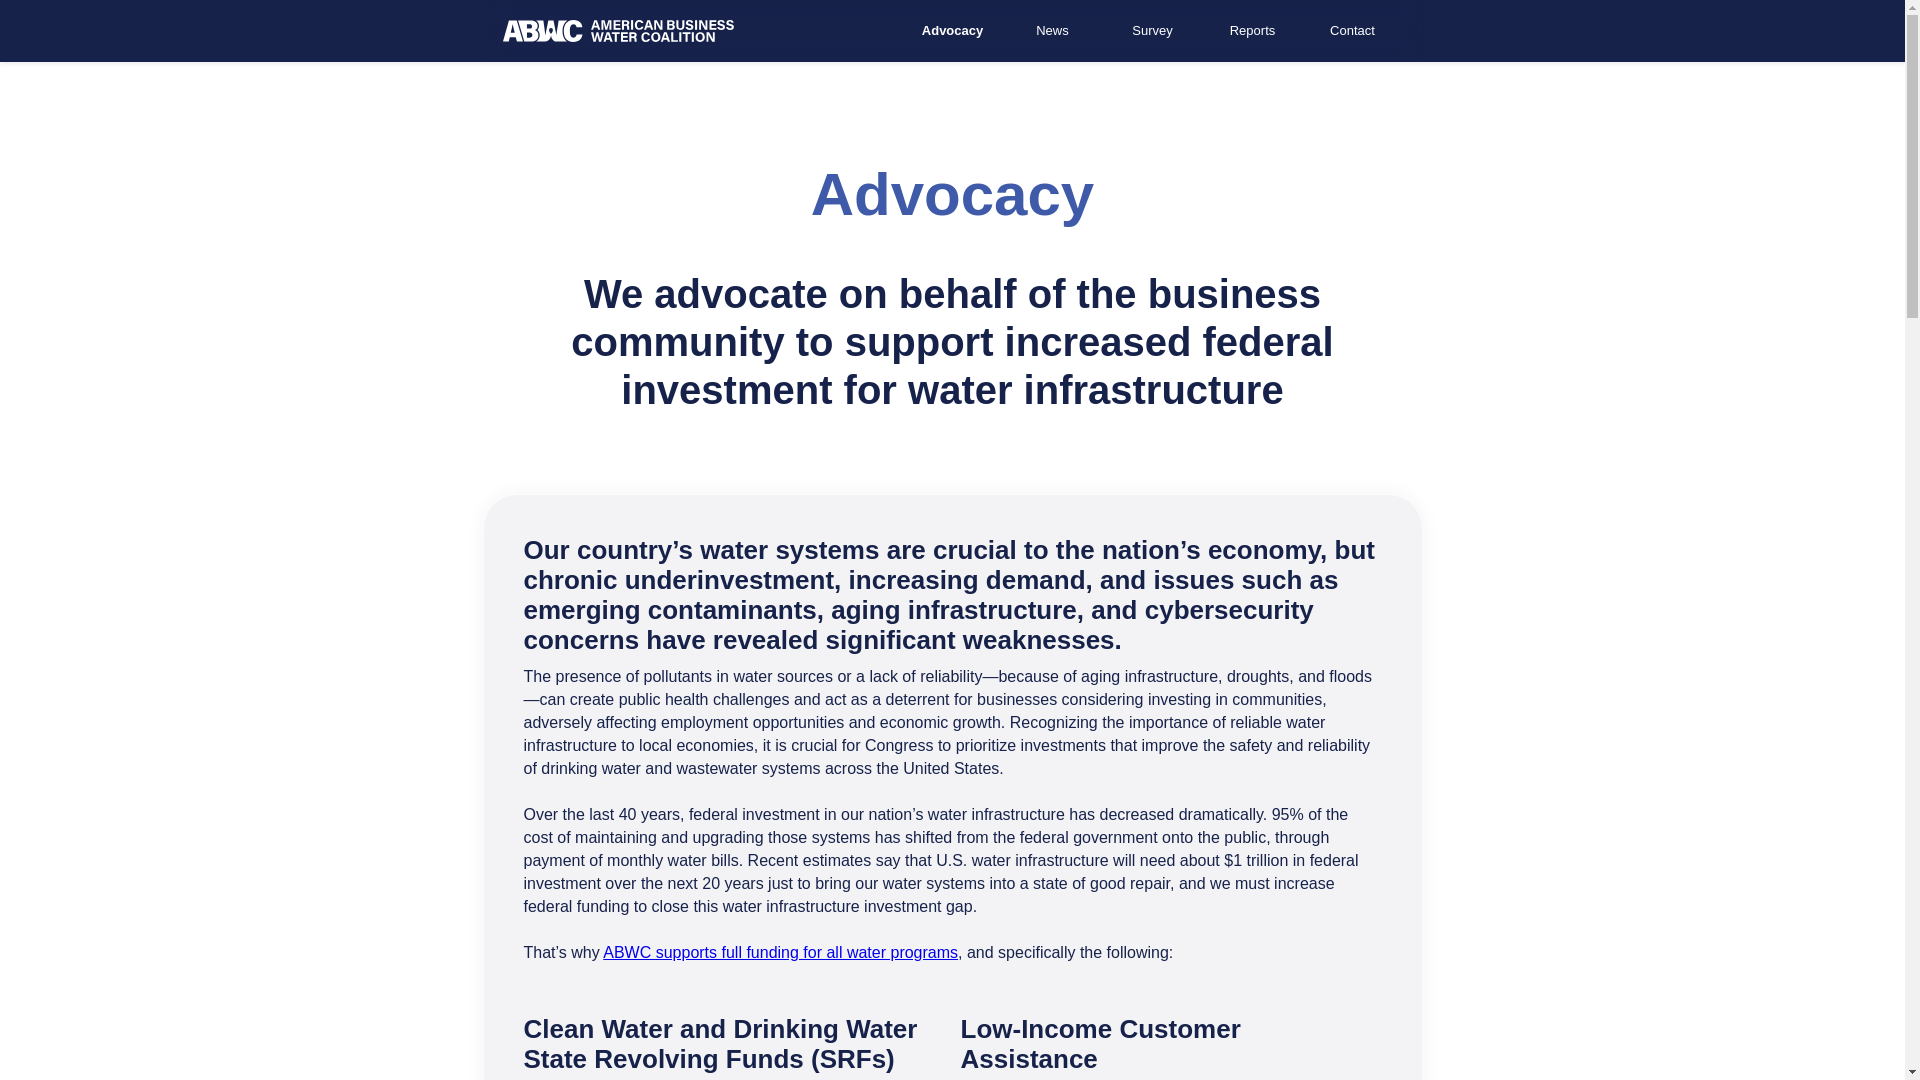 Image resolution: width=1920 pixels, height=1080 pixels. What do you see at coordinates (1351, 30) in the screenshot?
I see `Contact` at bounding box center [1351, 30].